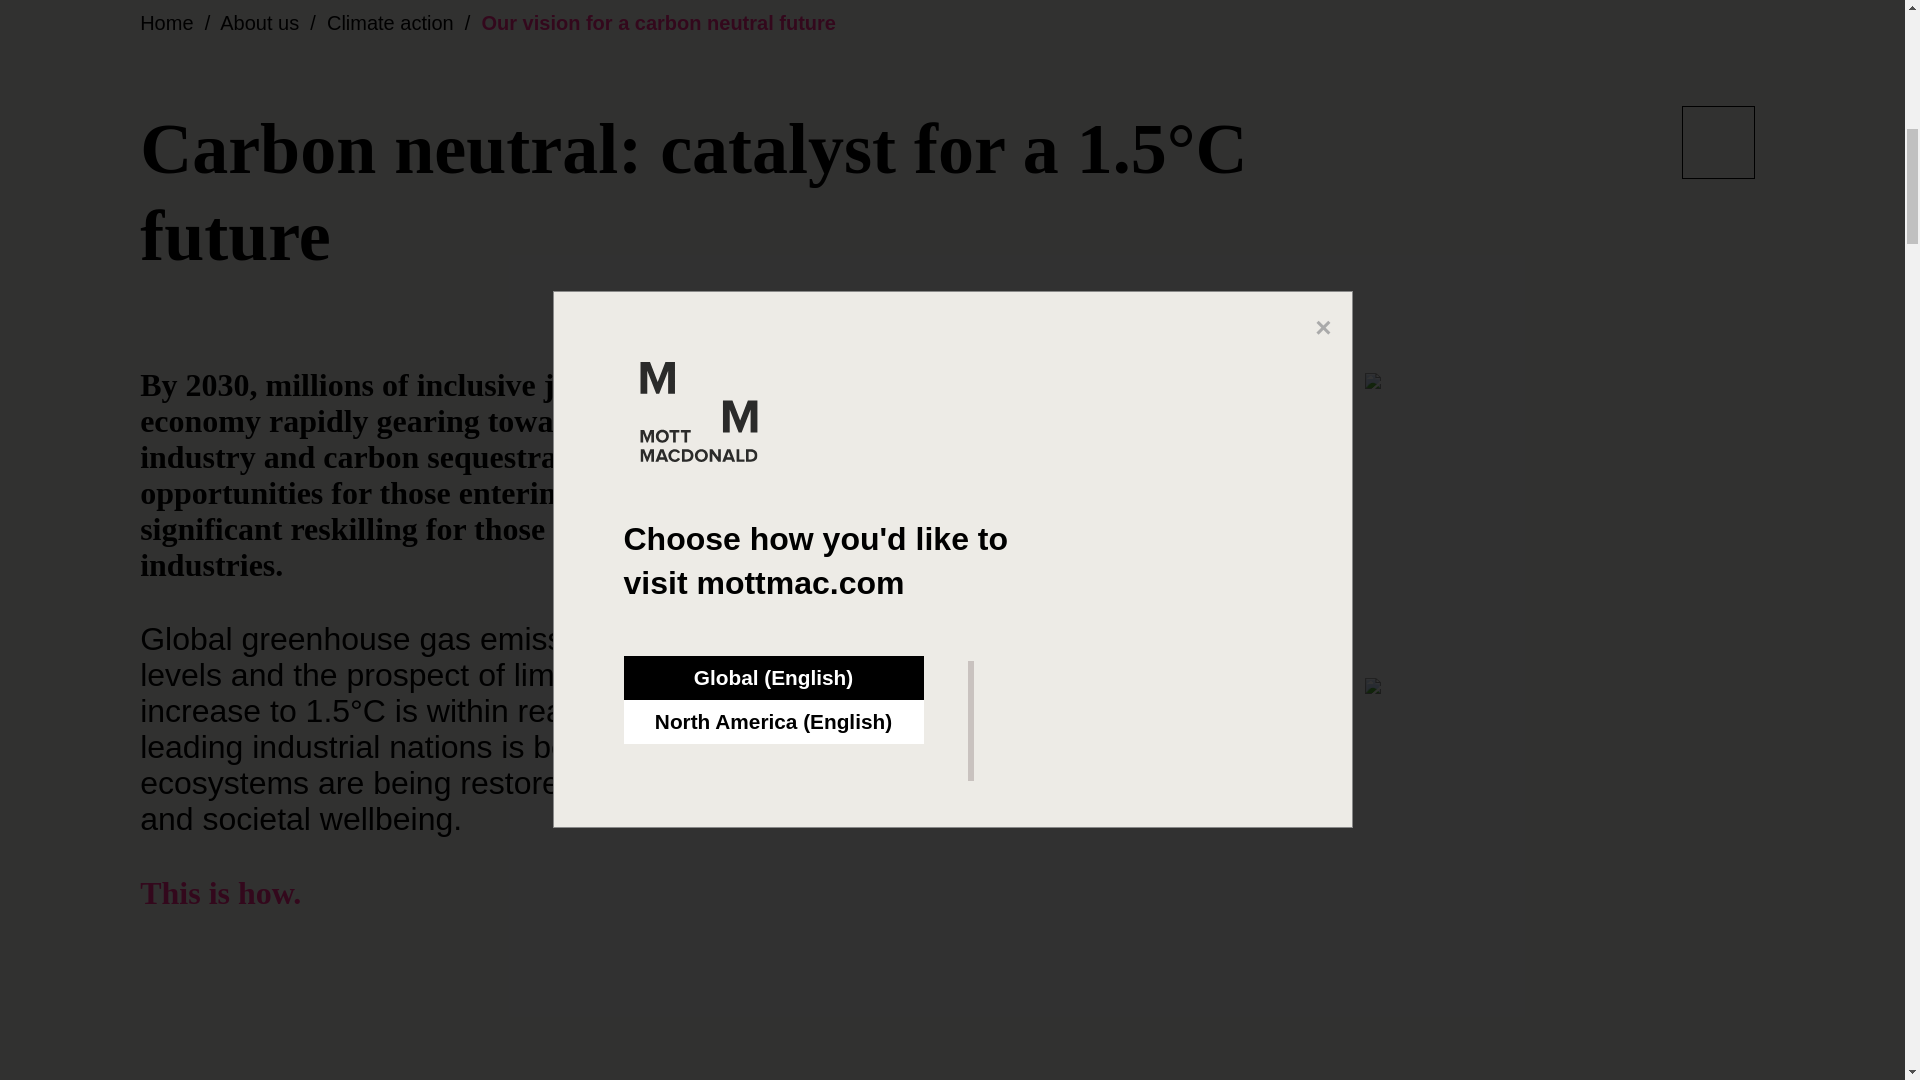 The height and width of the screenshot is (1080, 1920). Describe the element at coordinates (390, 22) in the screenshot. I see `Climate action` at that location.